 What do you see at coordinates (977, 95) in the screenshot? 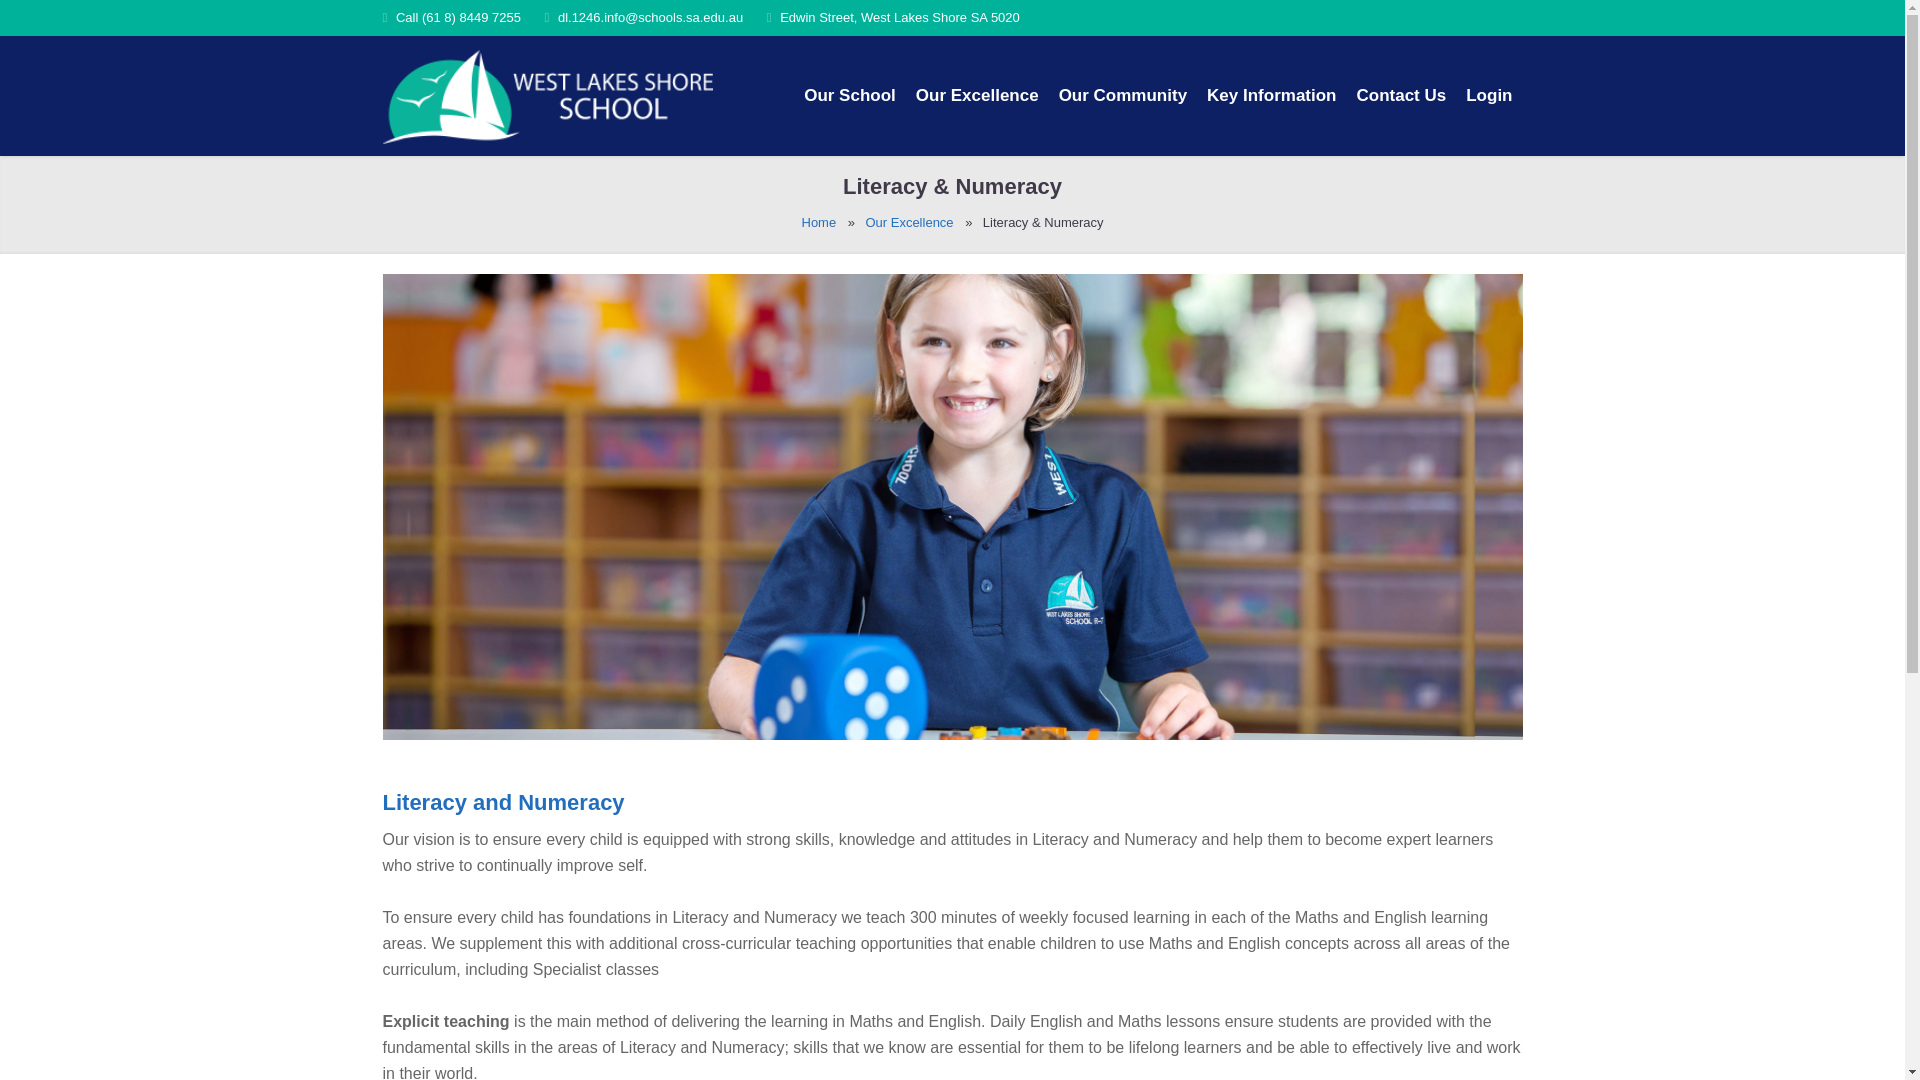
I see `Our Excellence` at bounding box center [977, 95].